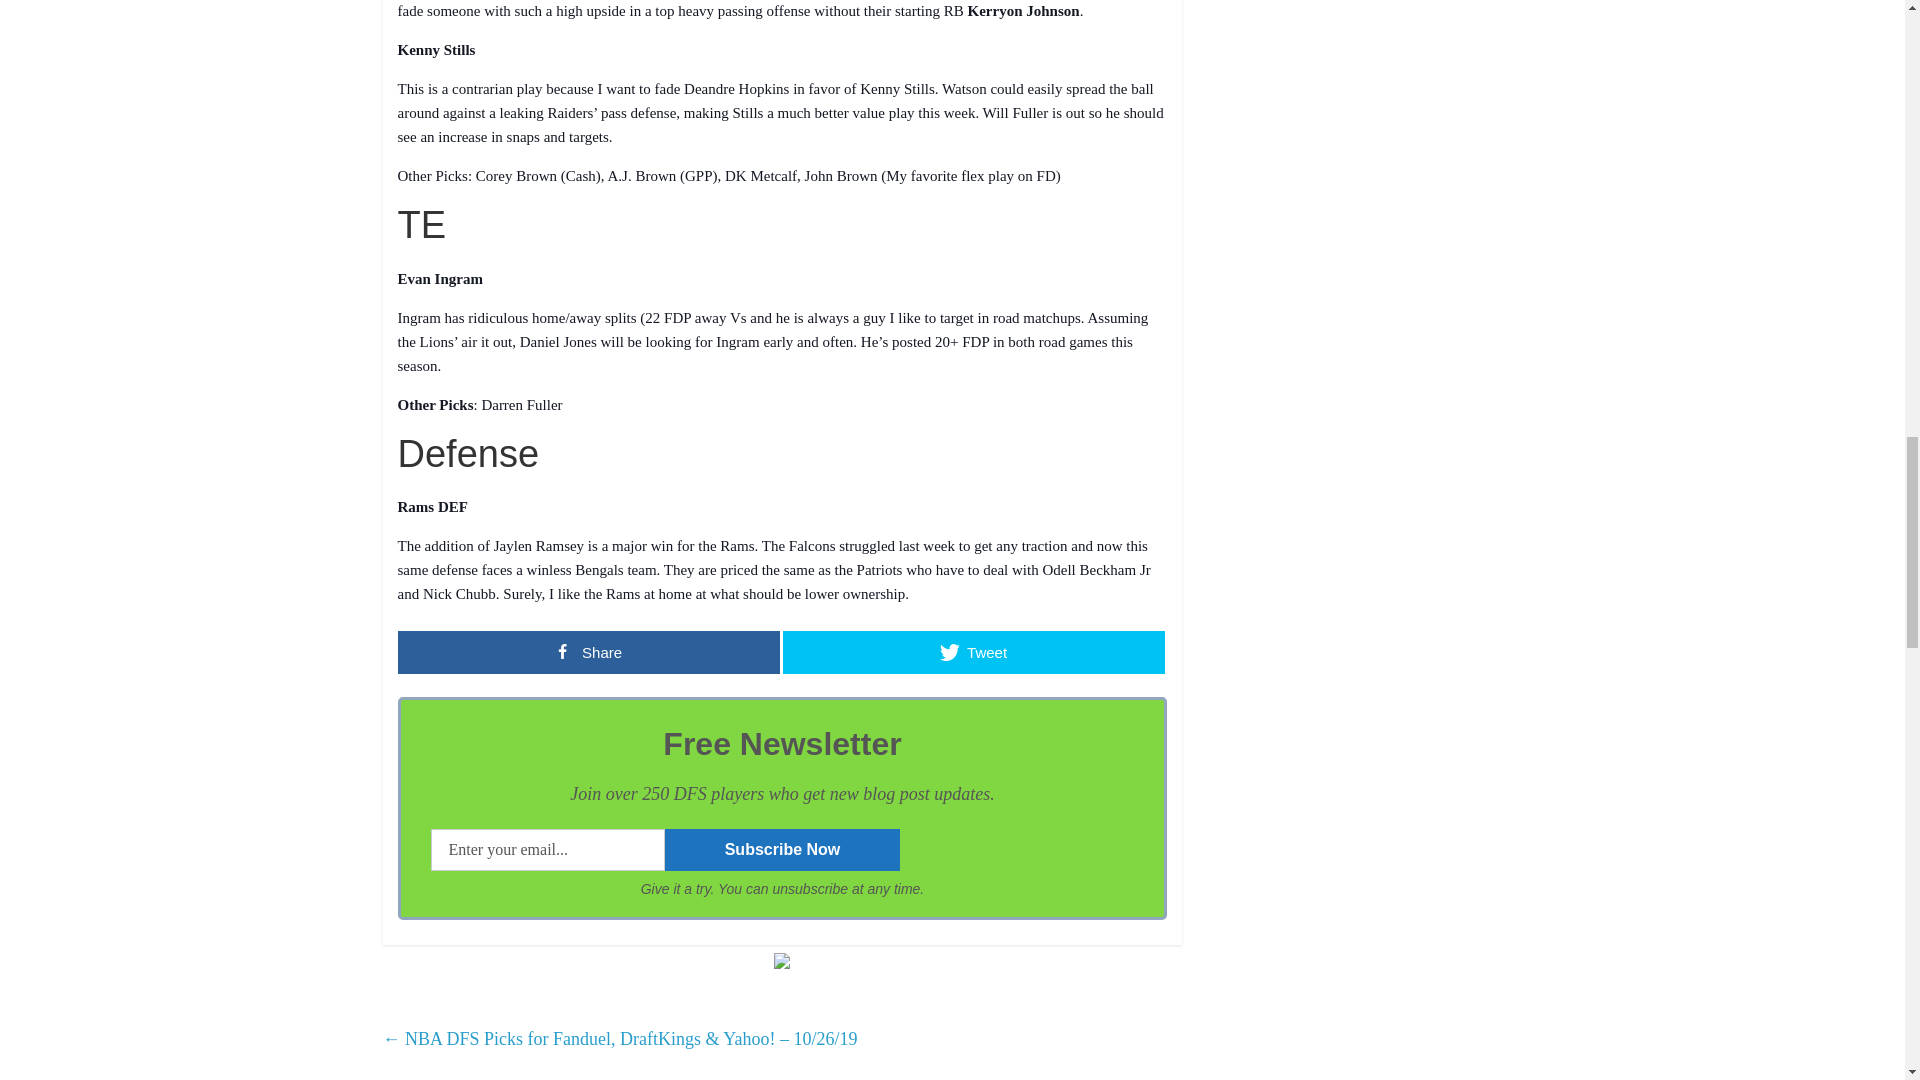 The image size is (1920, 1080). What do you see at coordinates (972, 652) in the screenshot?
I see `Tweet` at bounding box center [972, 652].